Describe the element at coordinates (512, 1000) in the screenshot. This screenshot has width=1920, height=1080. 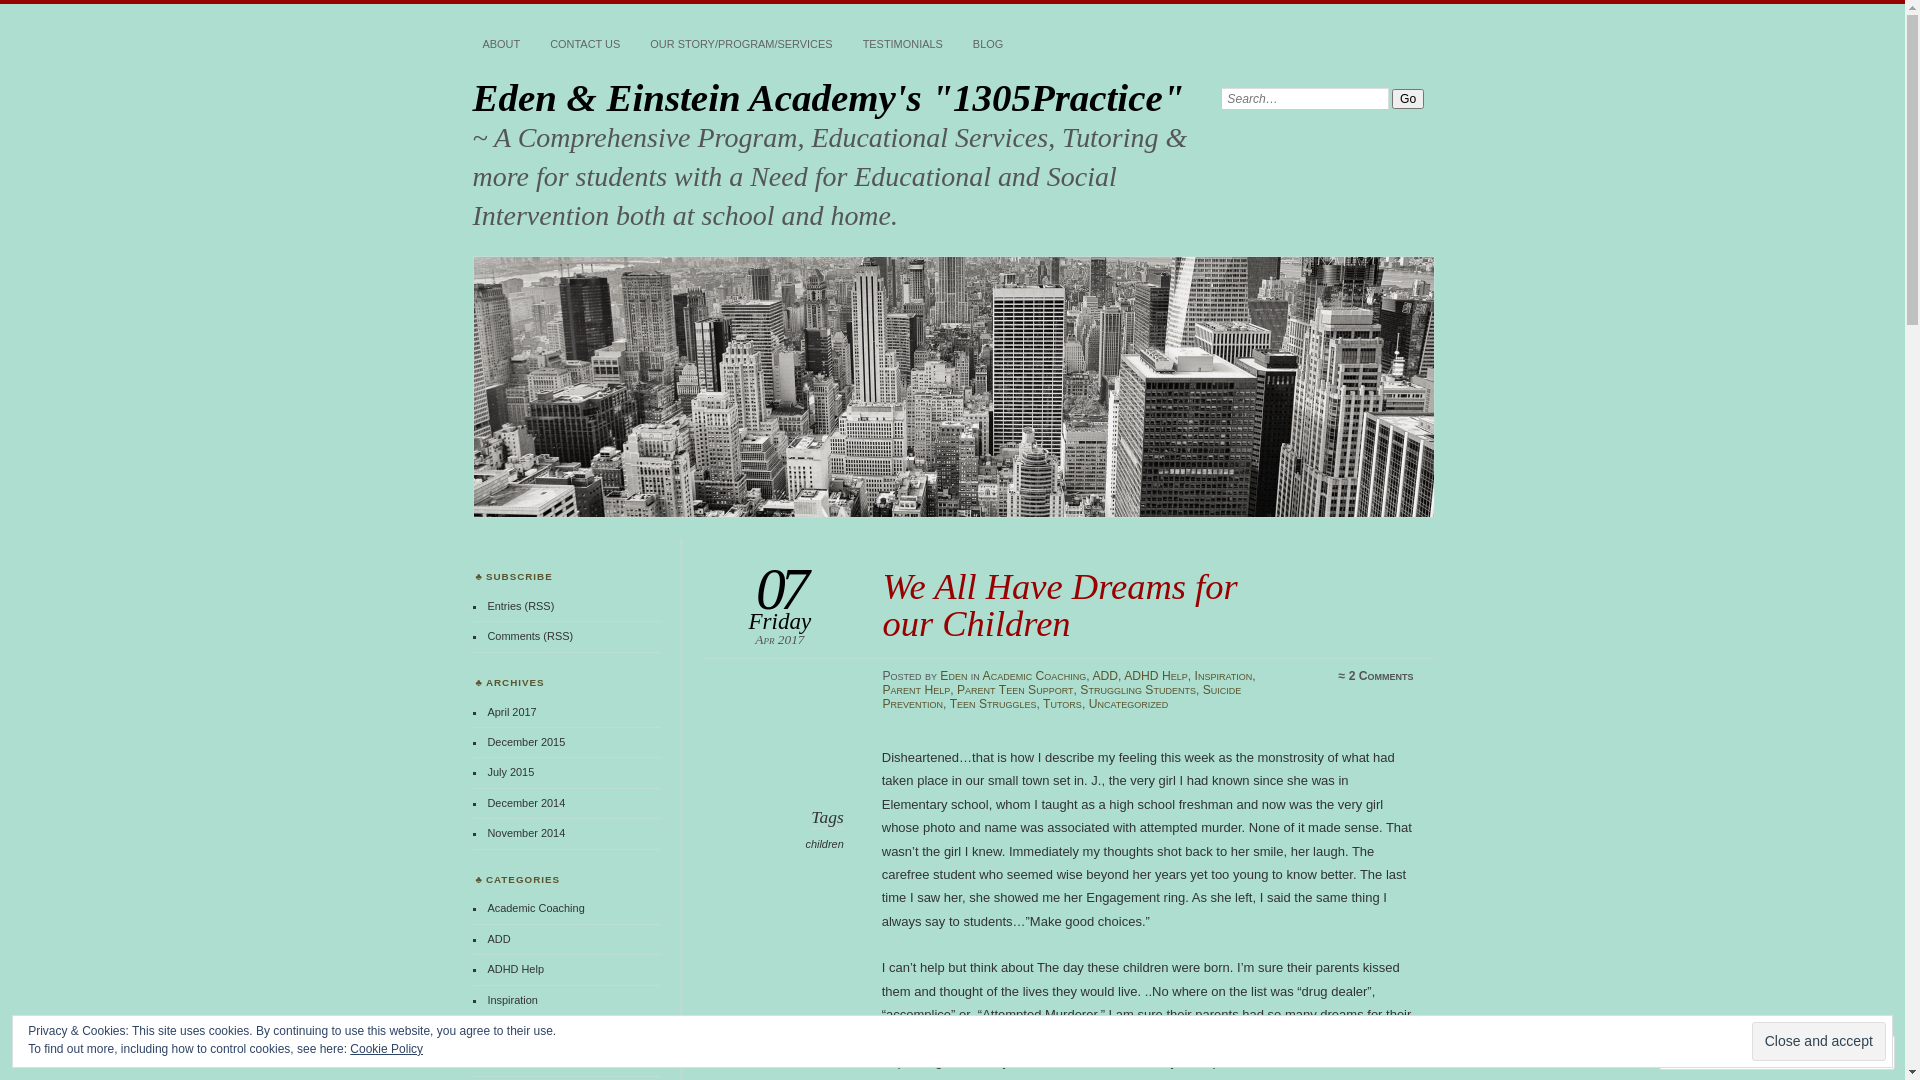
I see `Inspiration` at that location.